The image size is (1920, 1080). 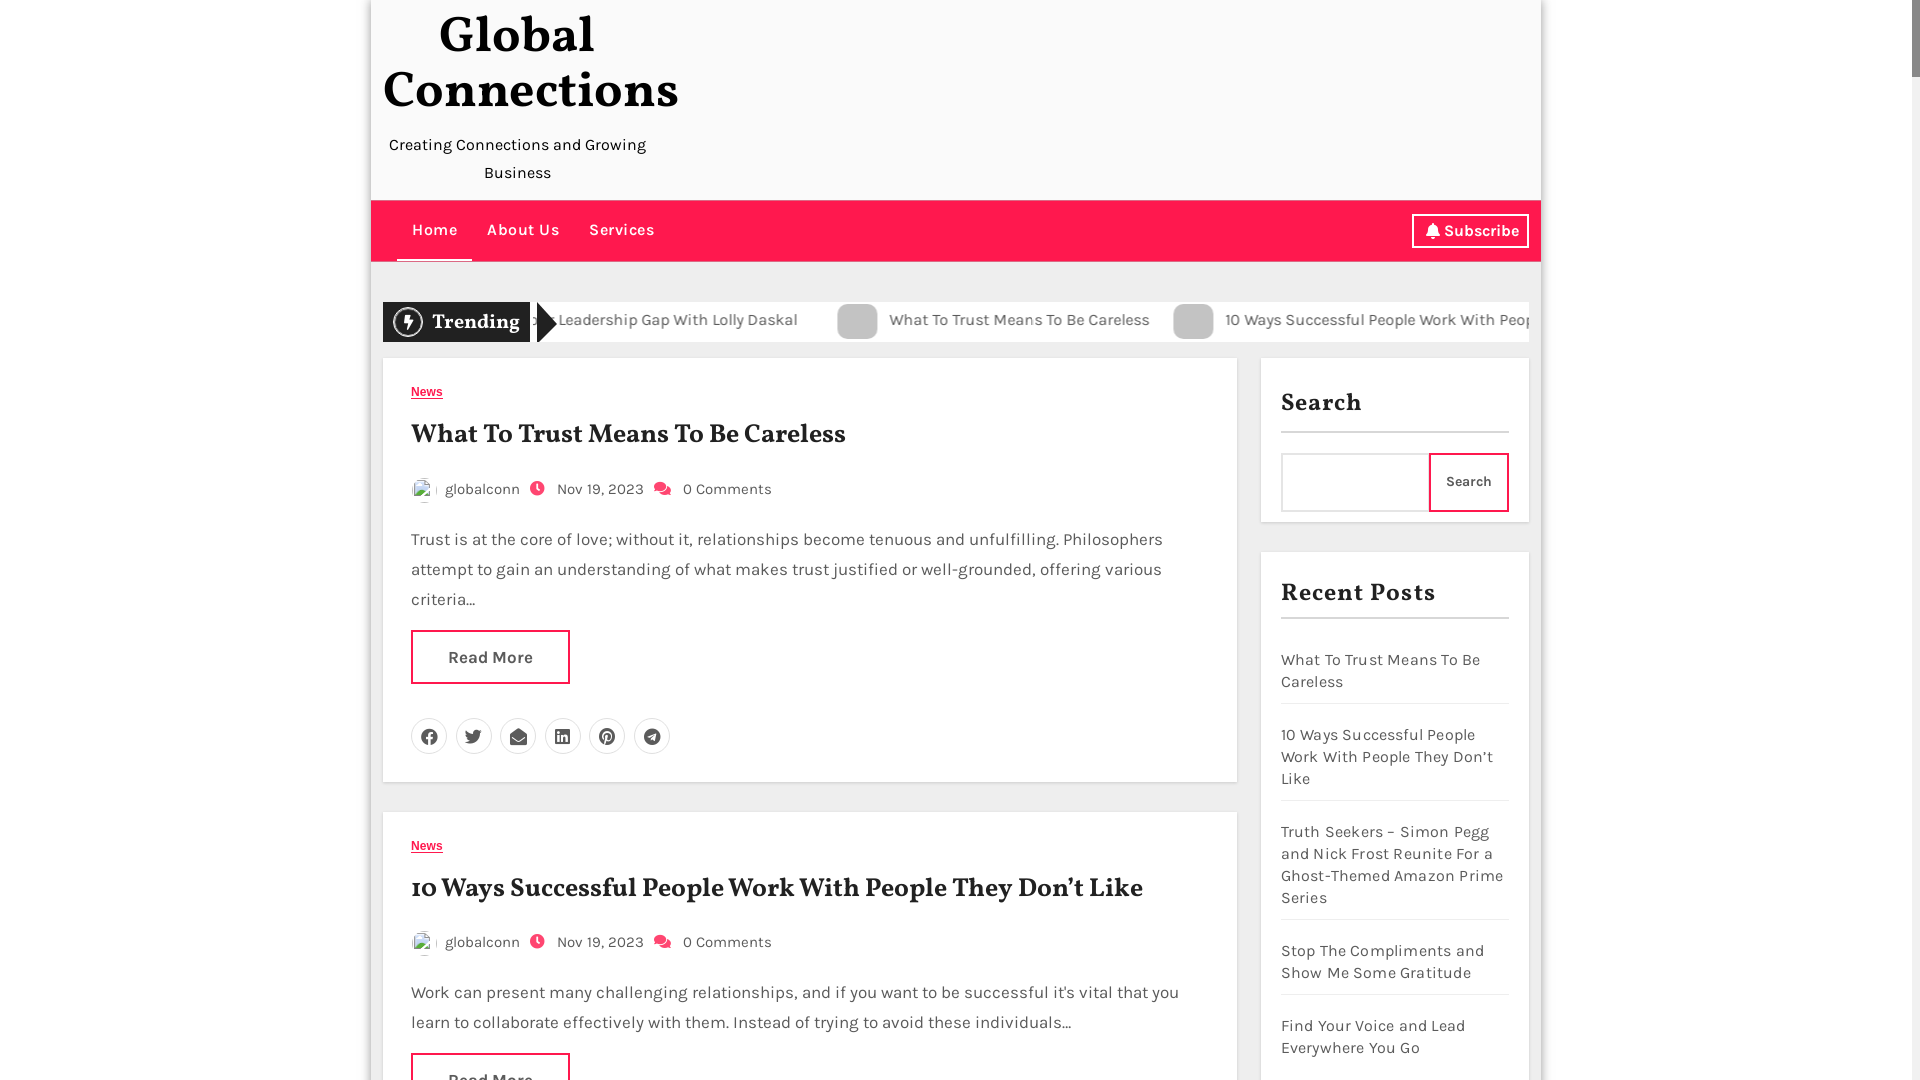 What do you see at coordinates (1469, 482) in the screenshot?
I see `Search` at bounding box center [1469, 482].